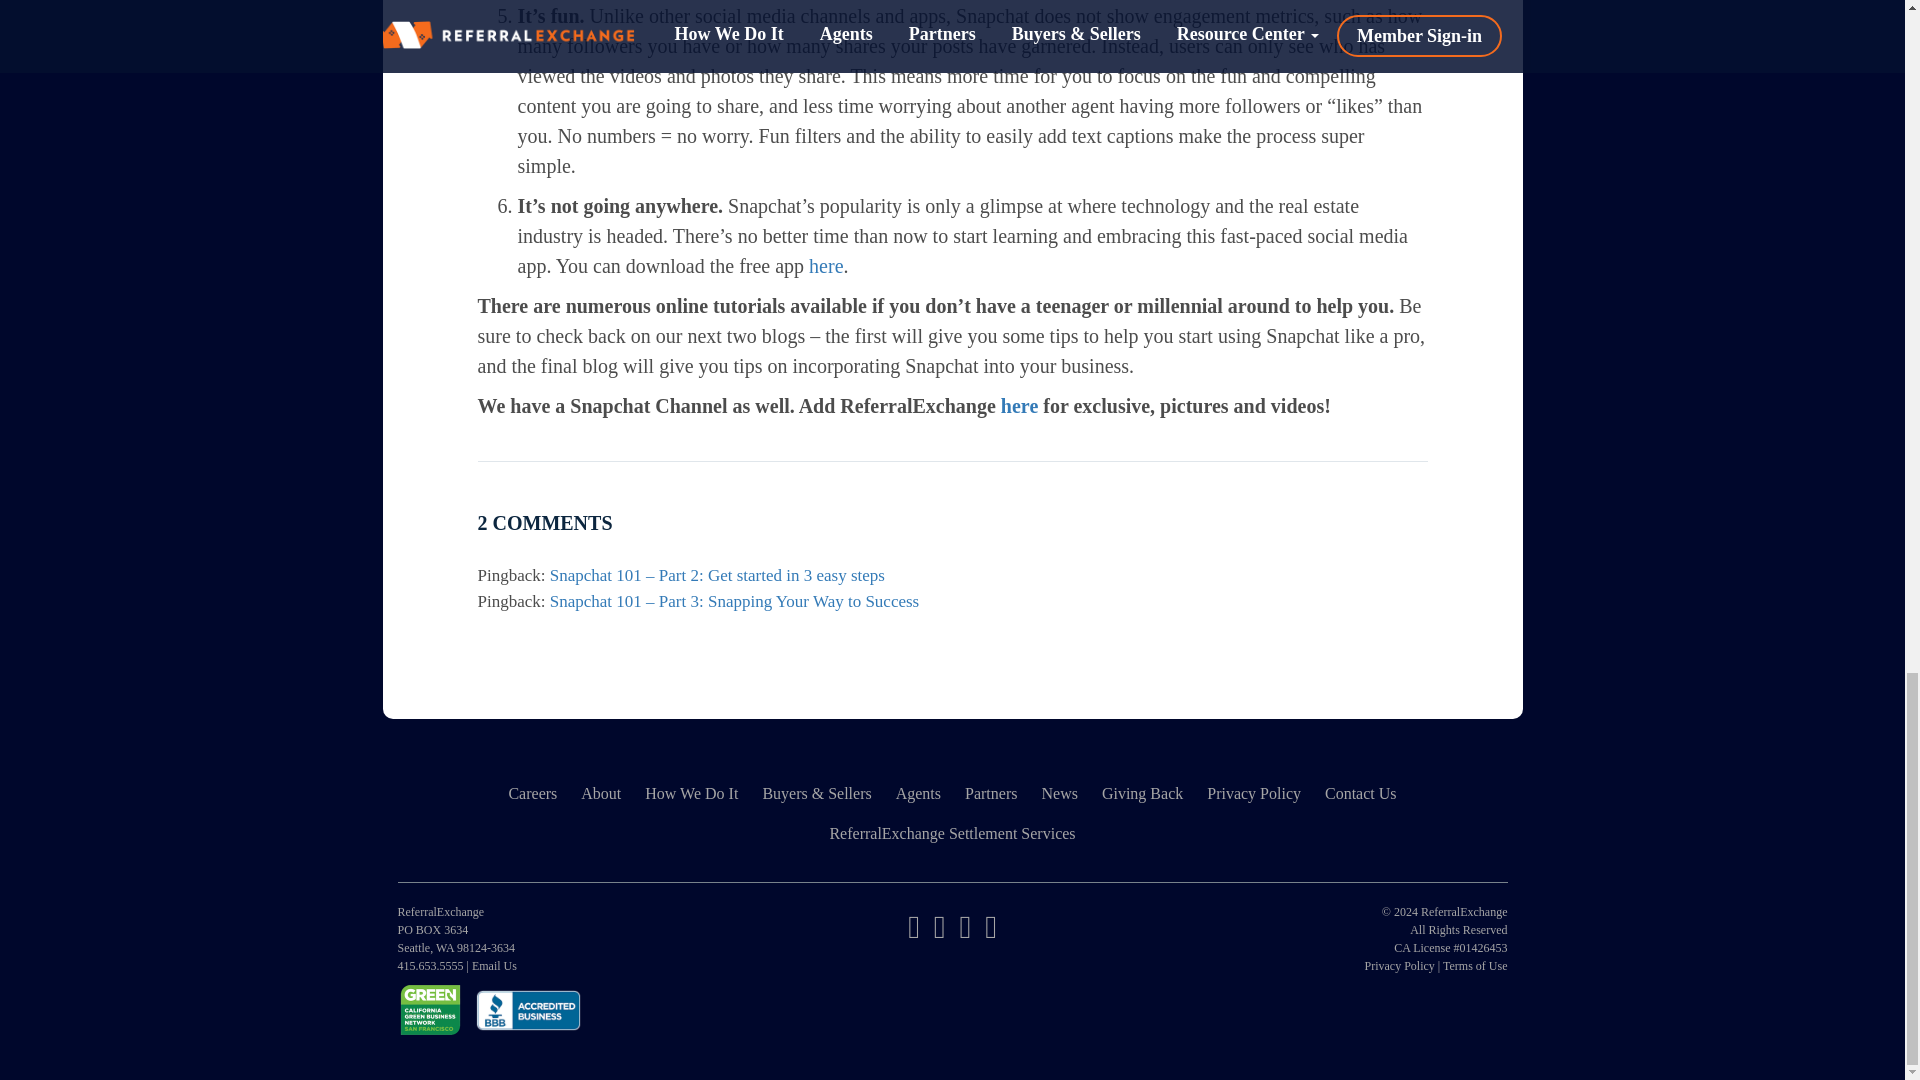 This screenshot has width=1920, height=1080. What do you see at coordinates (1398, 966) in the screenshot?
I see `Privacy Policy` at bounding box center [1398, 966].